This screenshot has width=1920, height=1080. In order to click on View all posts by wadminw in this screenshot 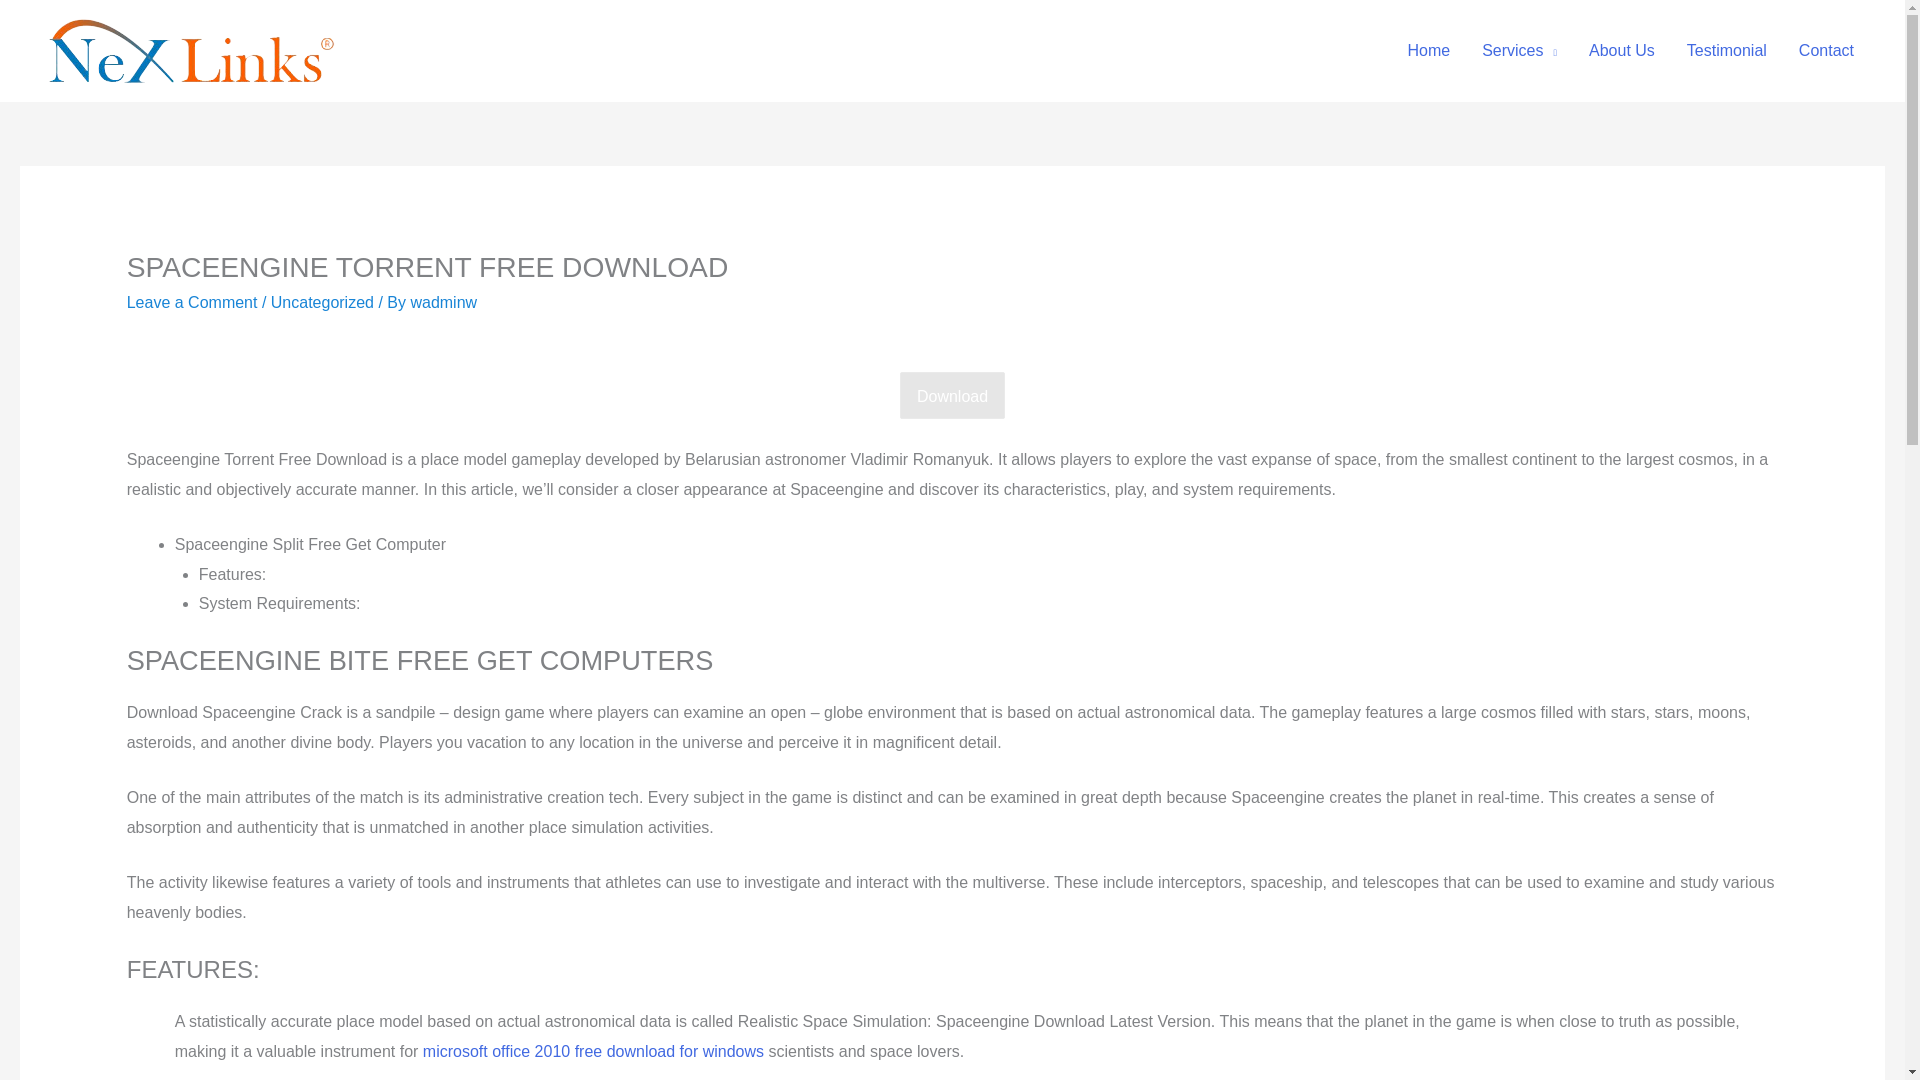, I will do `click(443, 302)`.